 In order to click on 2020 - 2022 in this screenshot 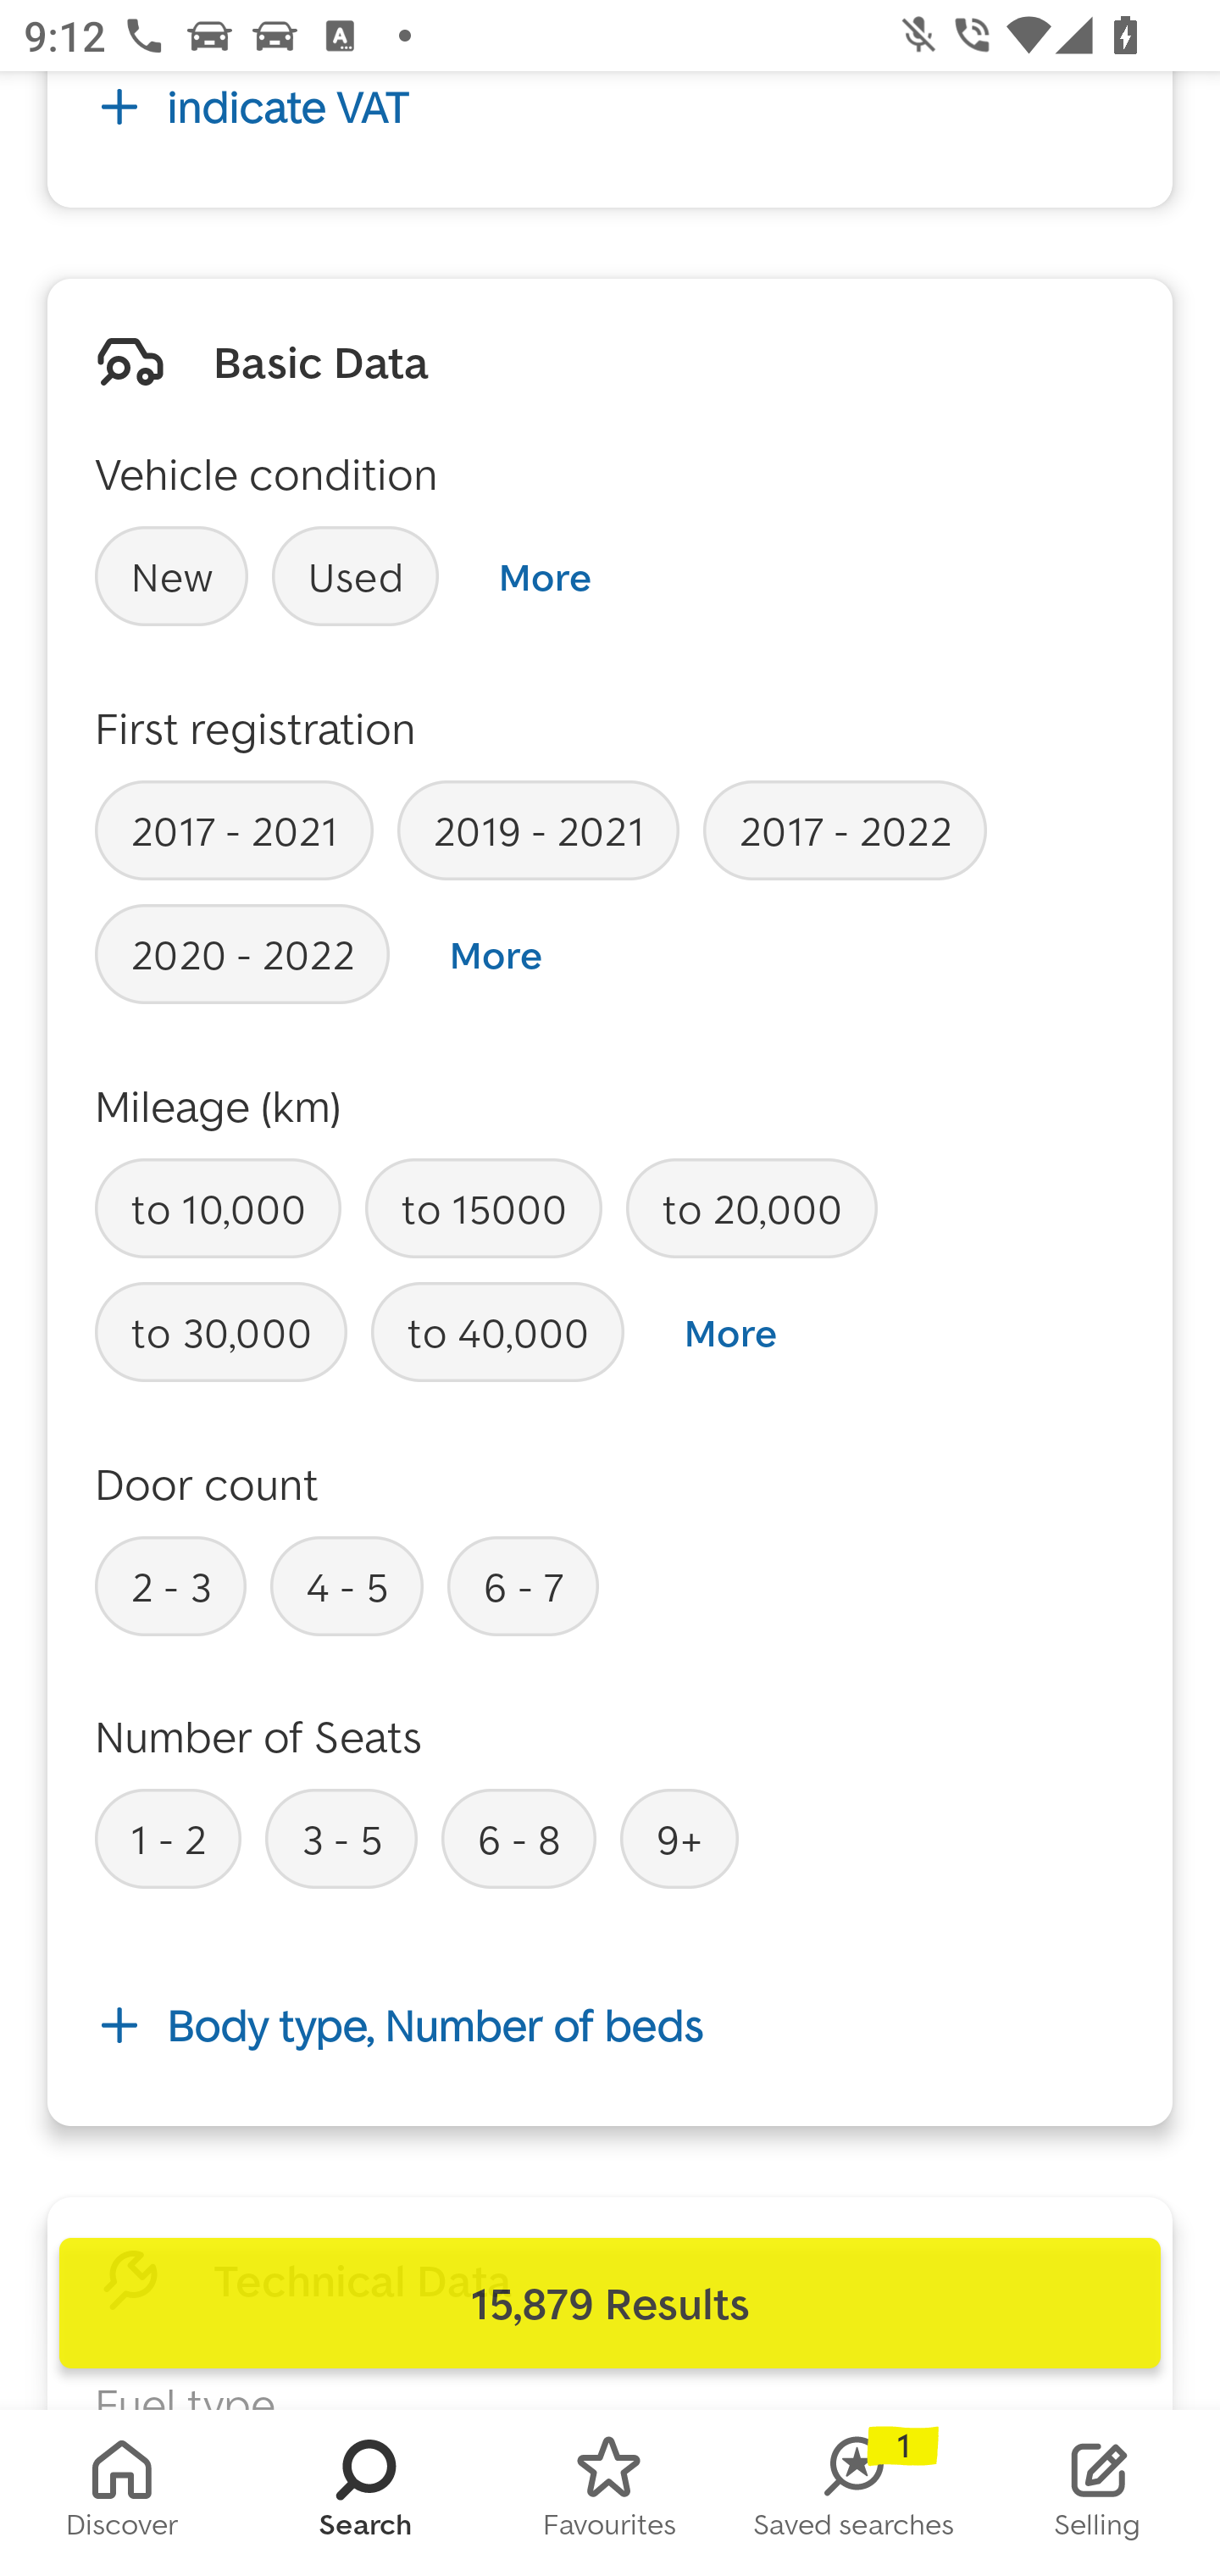, I will do `click(242, 954)`.